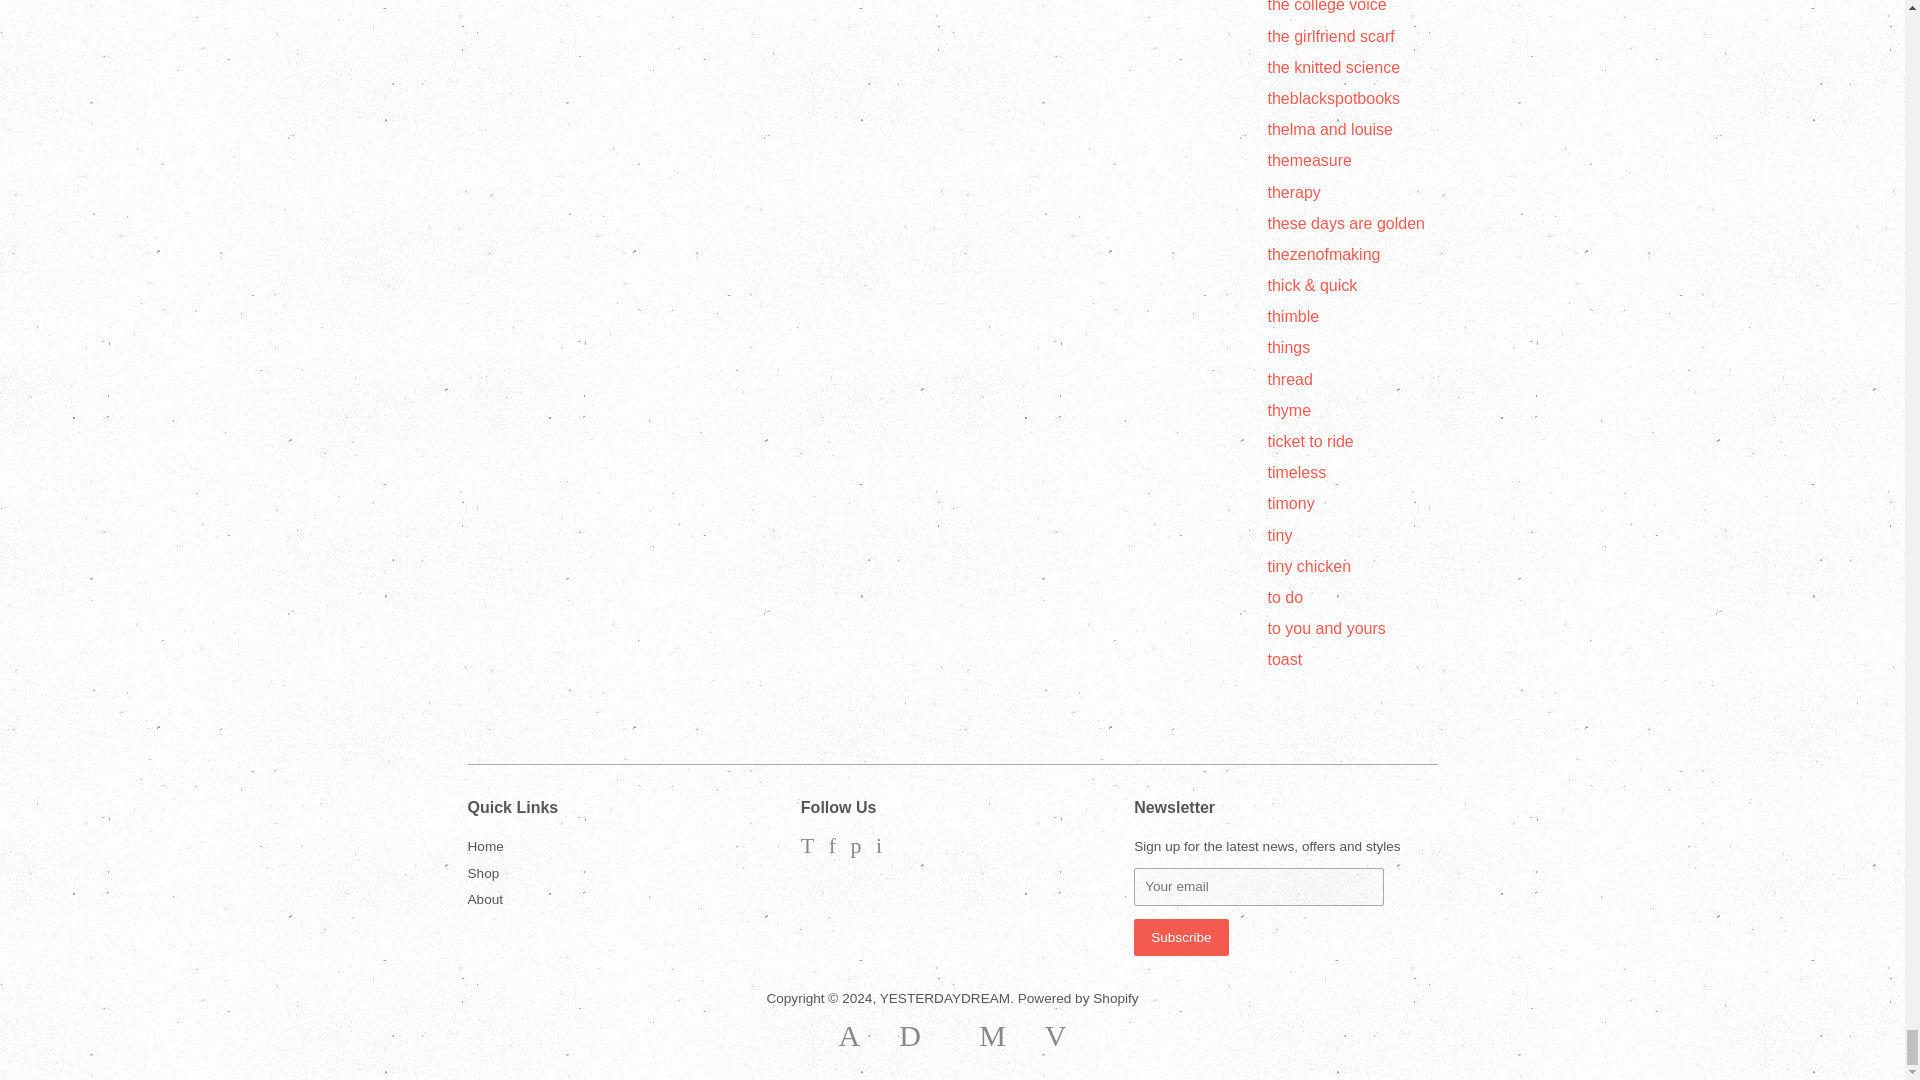 This screenshot has height=1080, width=1920. Describe the element at coordinates (1181, 937) in the screenshot. I see `Subscribe` at that location.